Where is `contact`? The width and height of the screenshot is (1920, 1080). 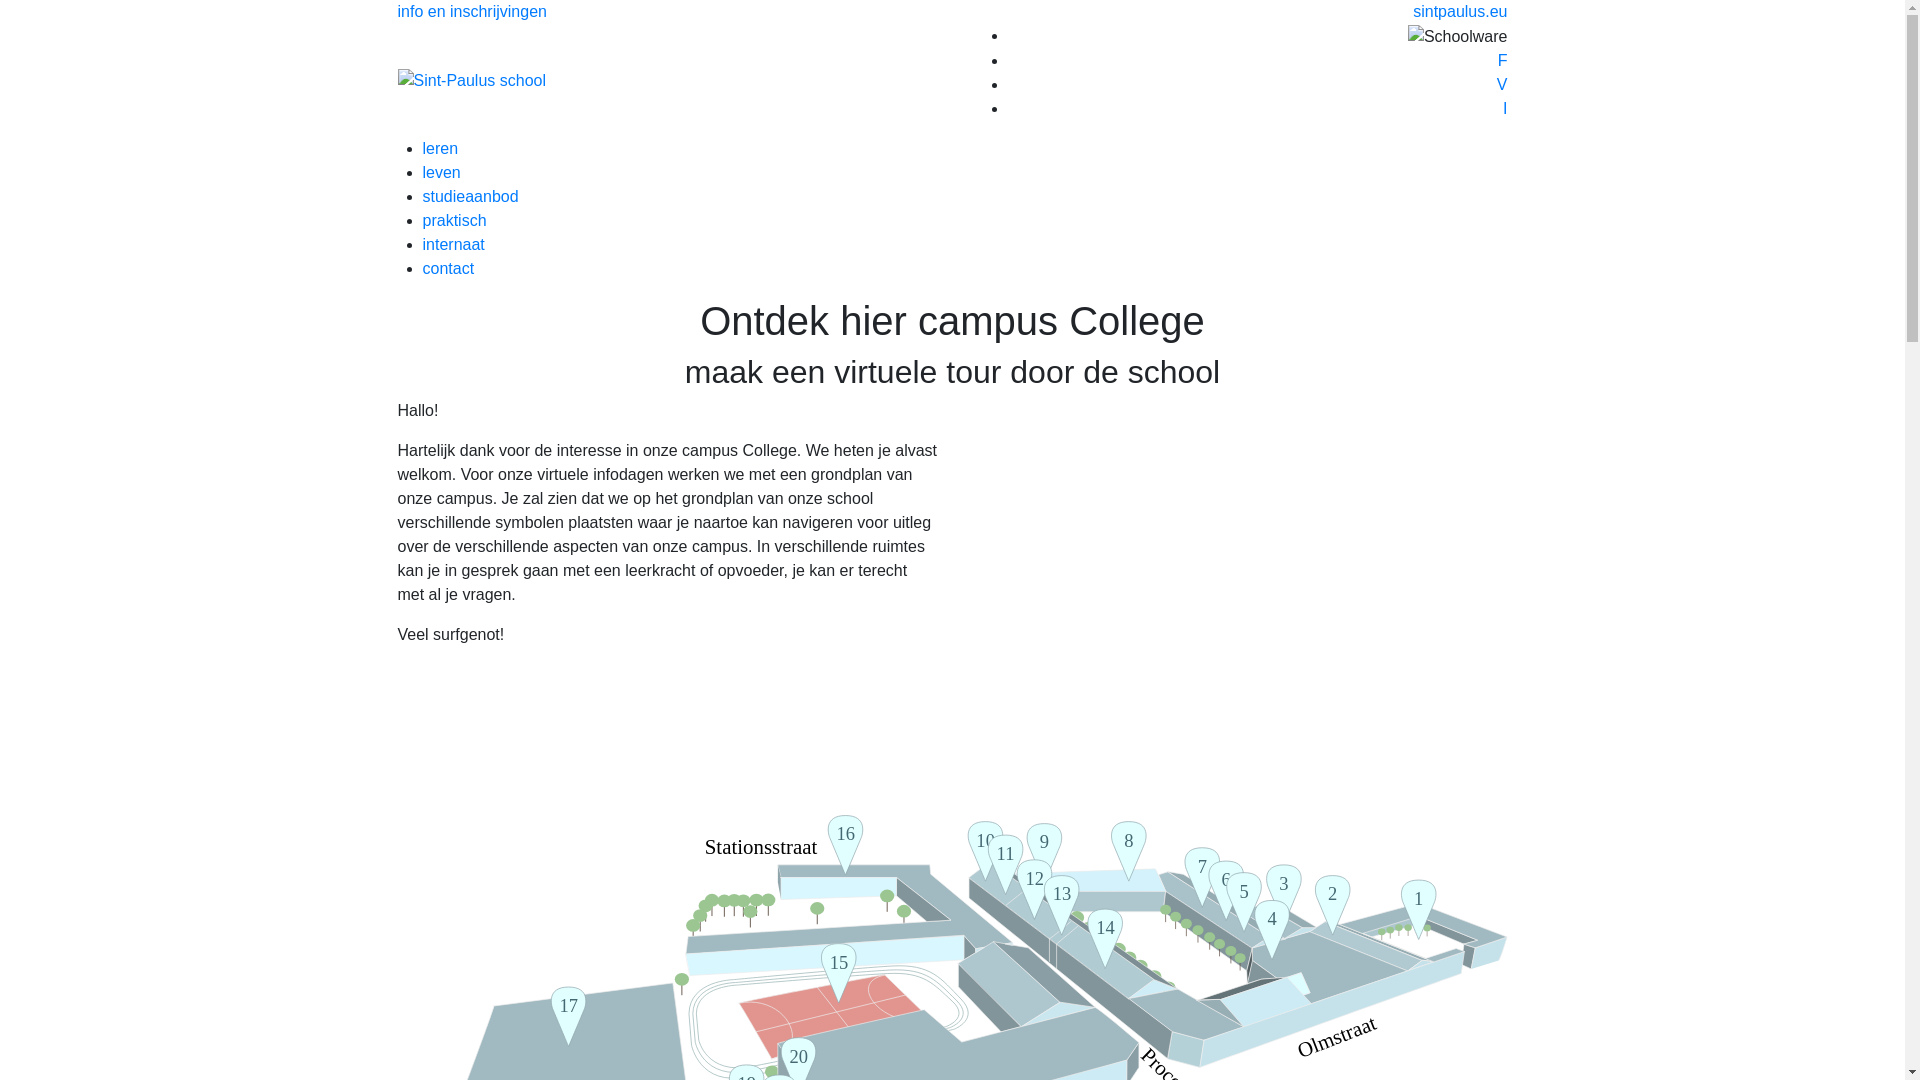 contact is located at coordinates (448, 268).